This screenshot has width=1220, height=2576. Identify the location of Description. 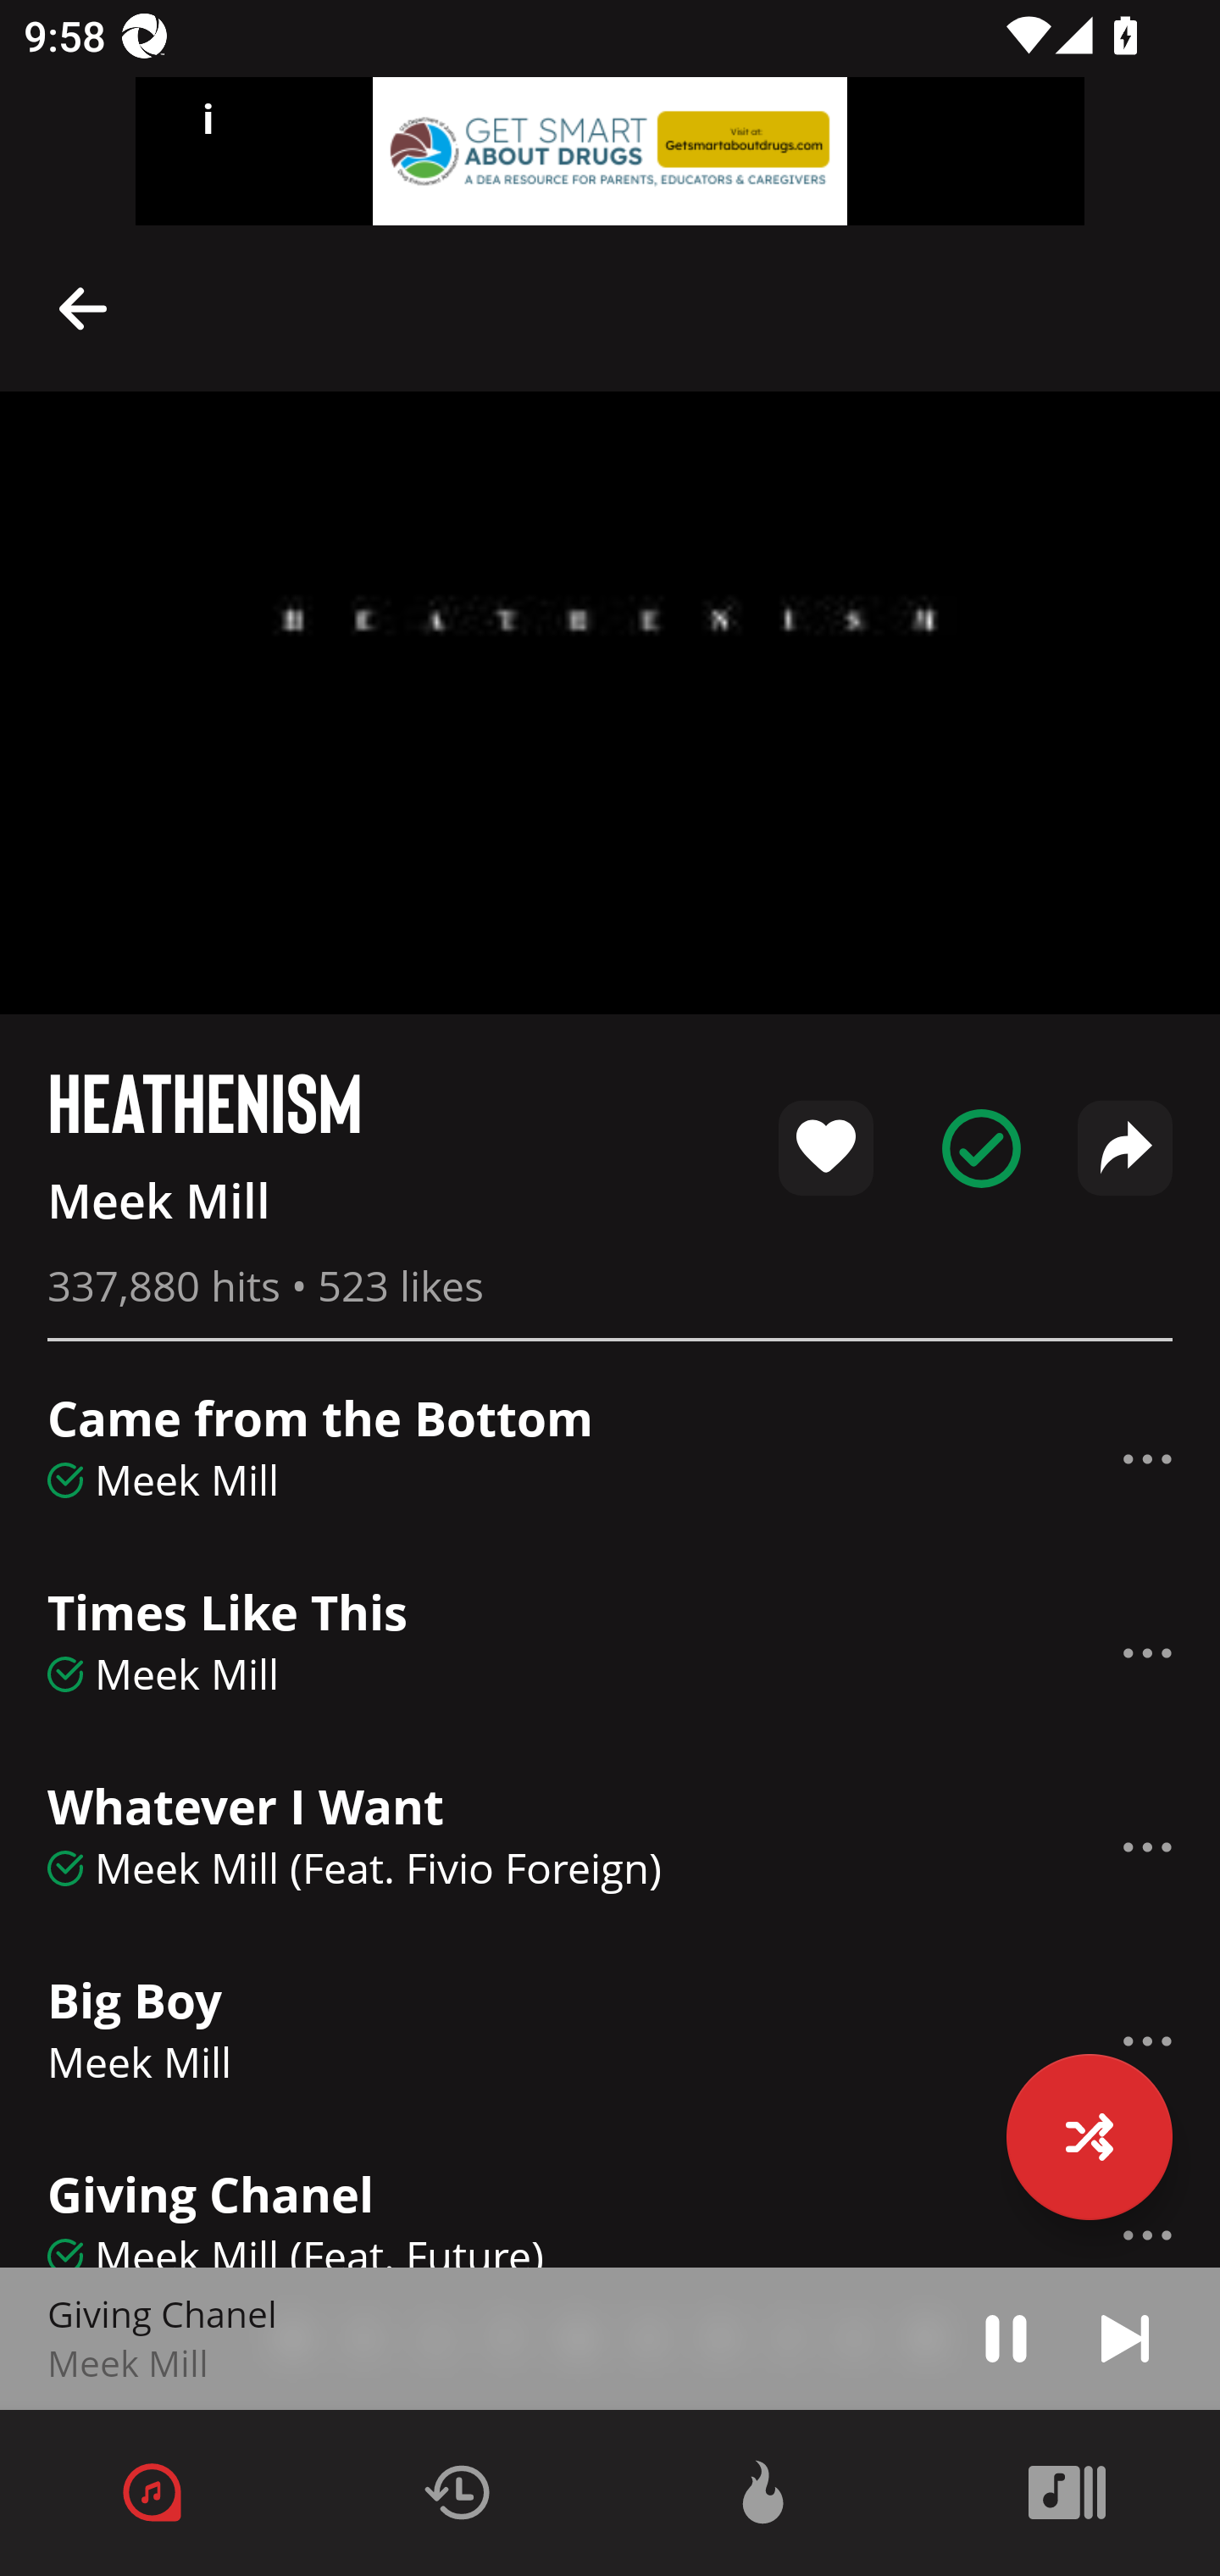
(1124, 2337).